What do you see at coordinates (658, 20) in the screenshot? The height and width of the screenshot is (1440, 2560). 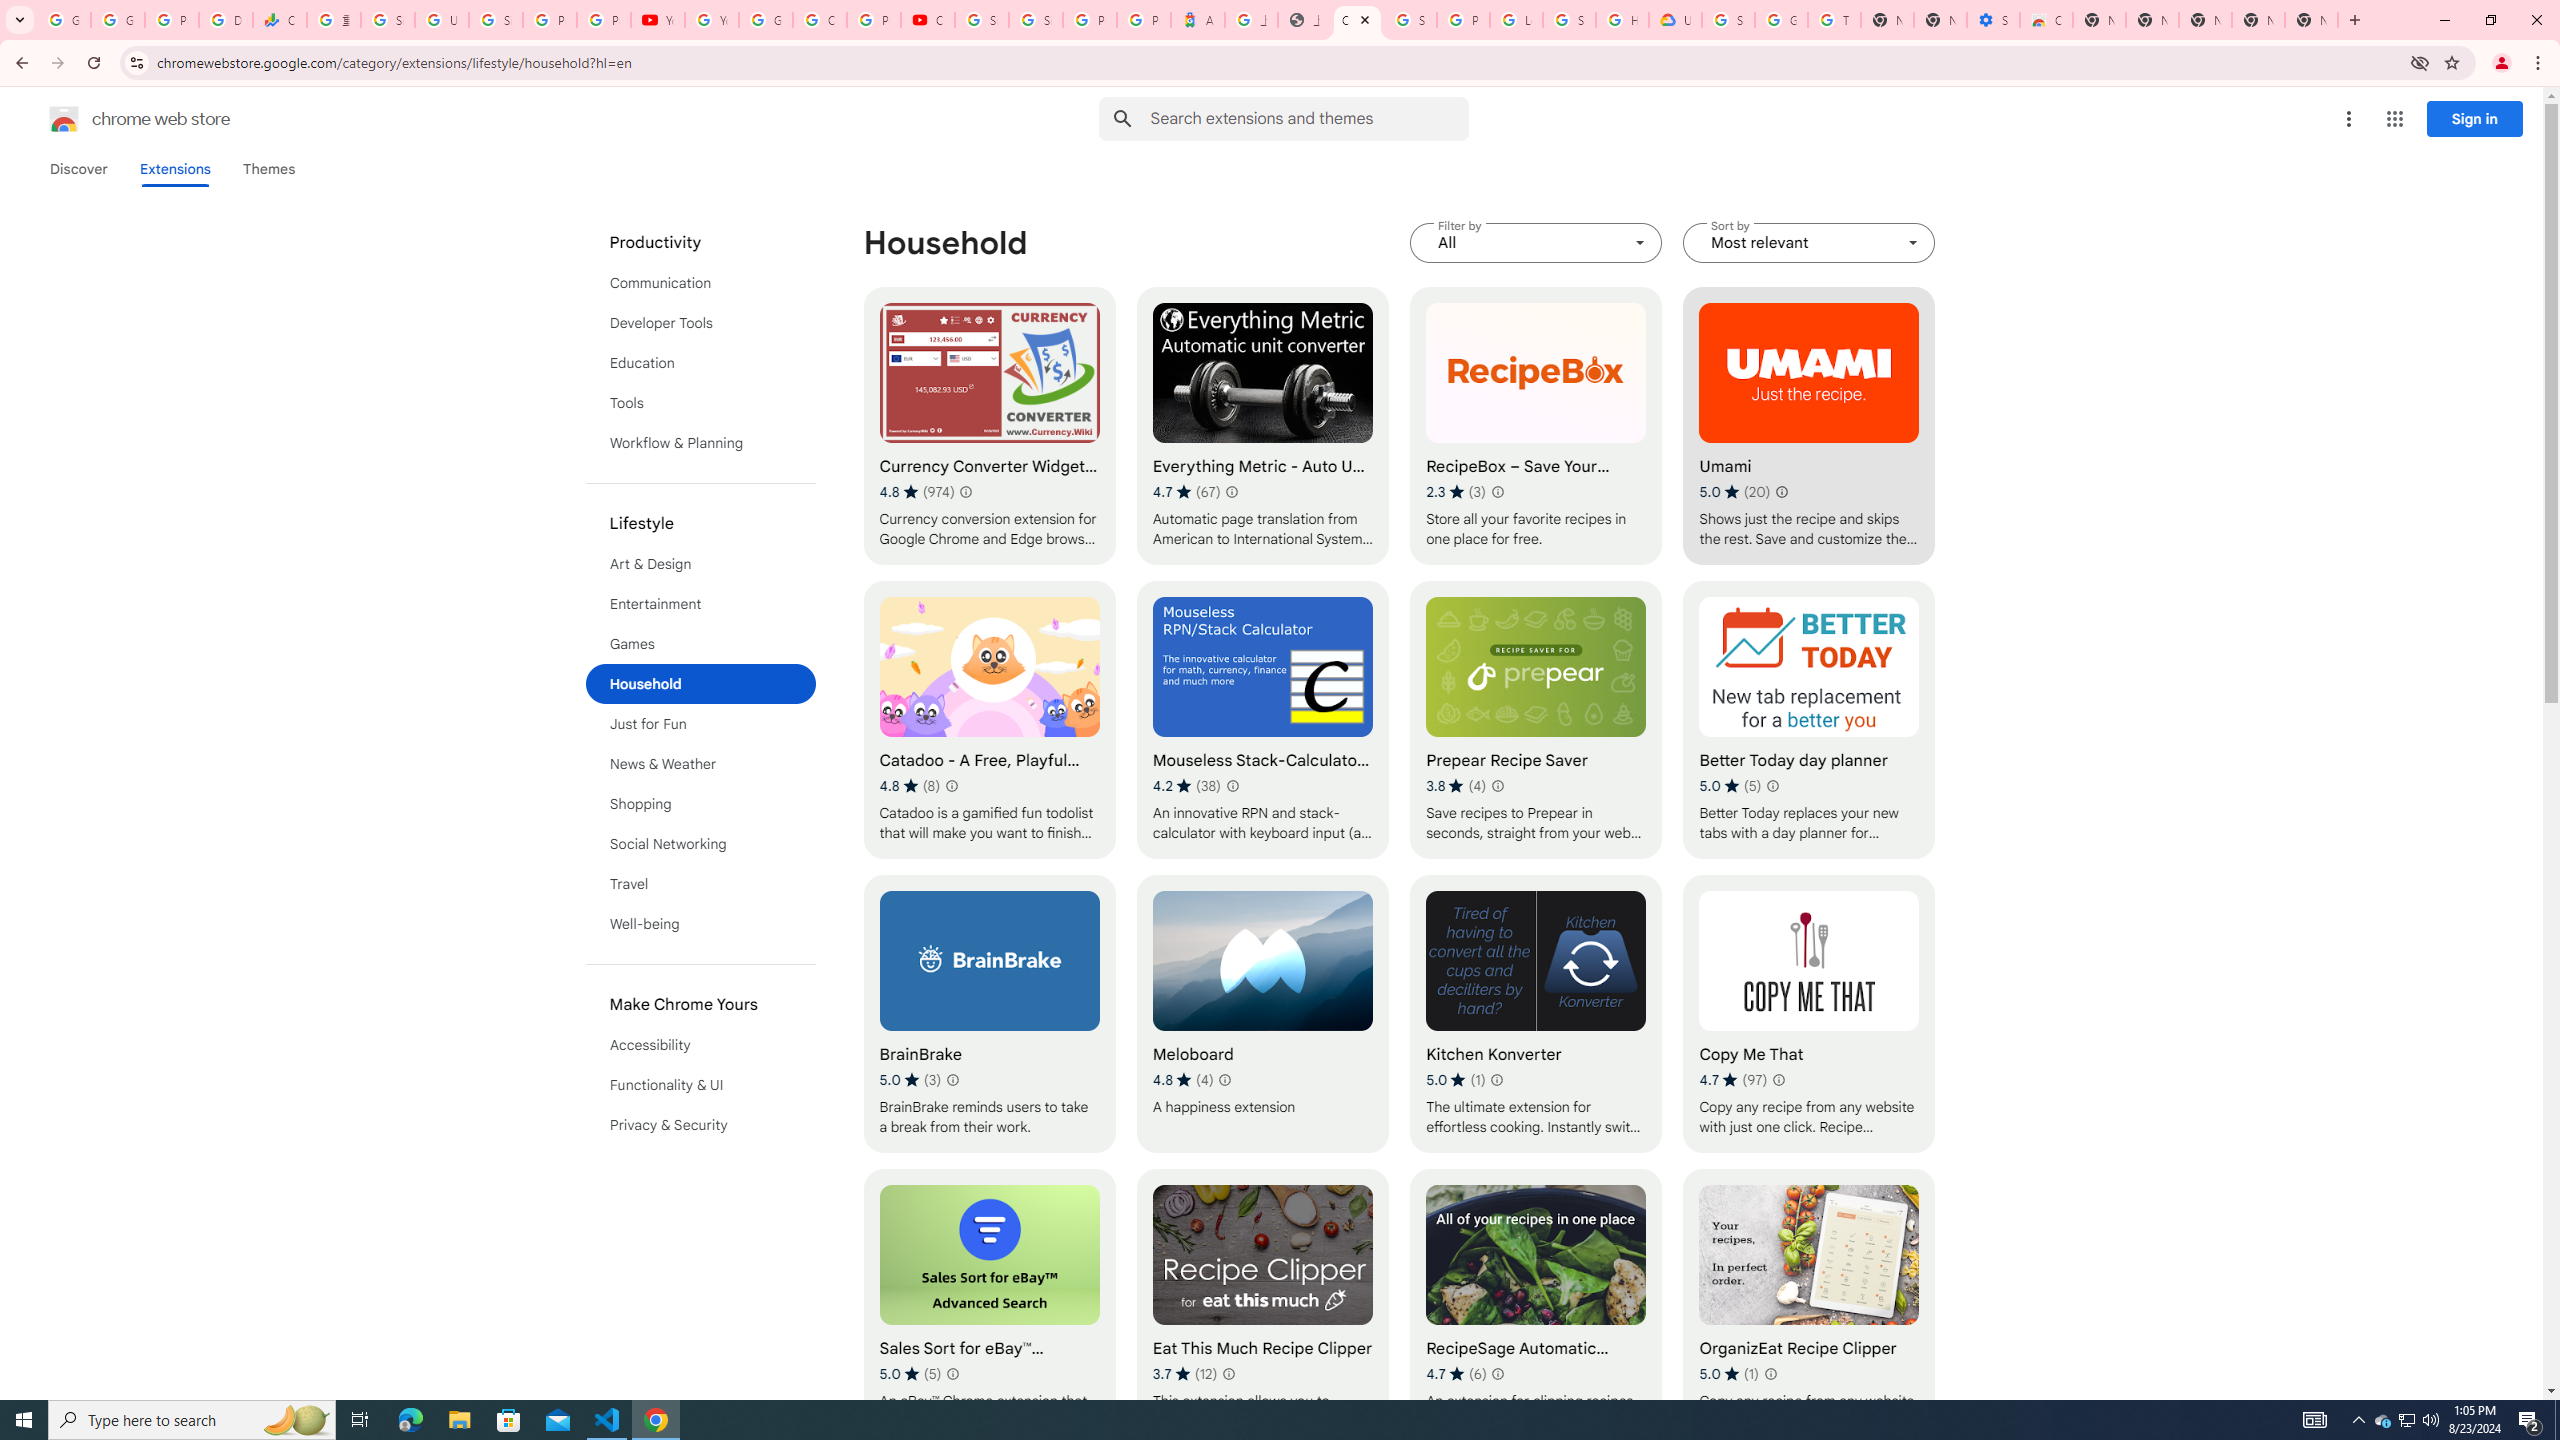 I see `YouTube` at bounding box center [658, 20].